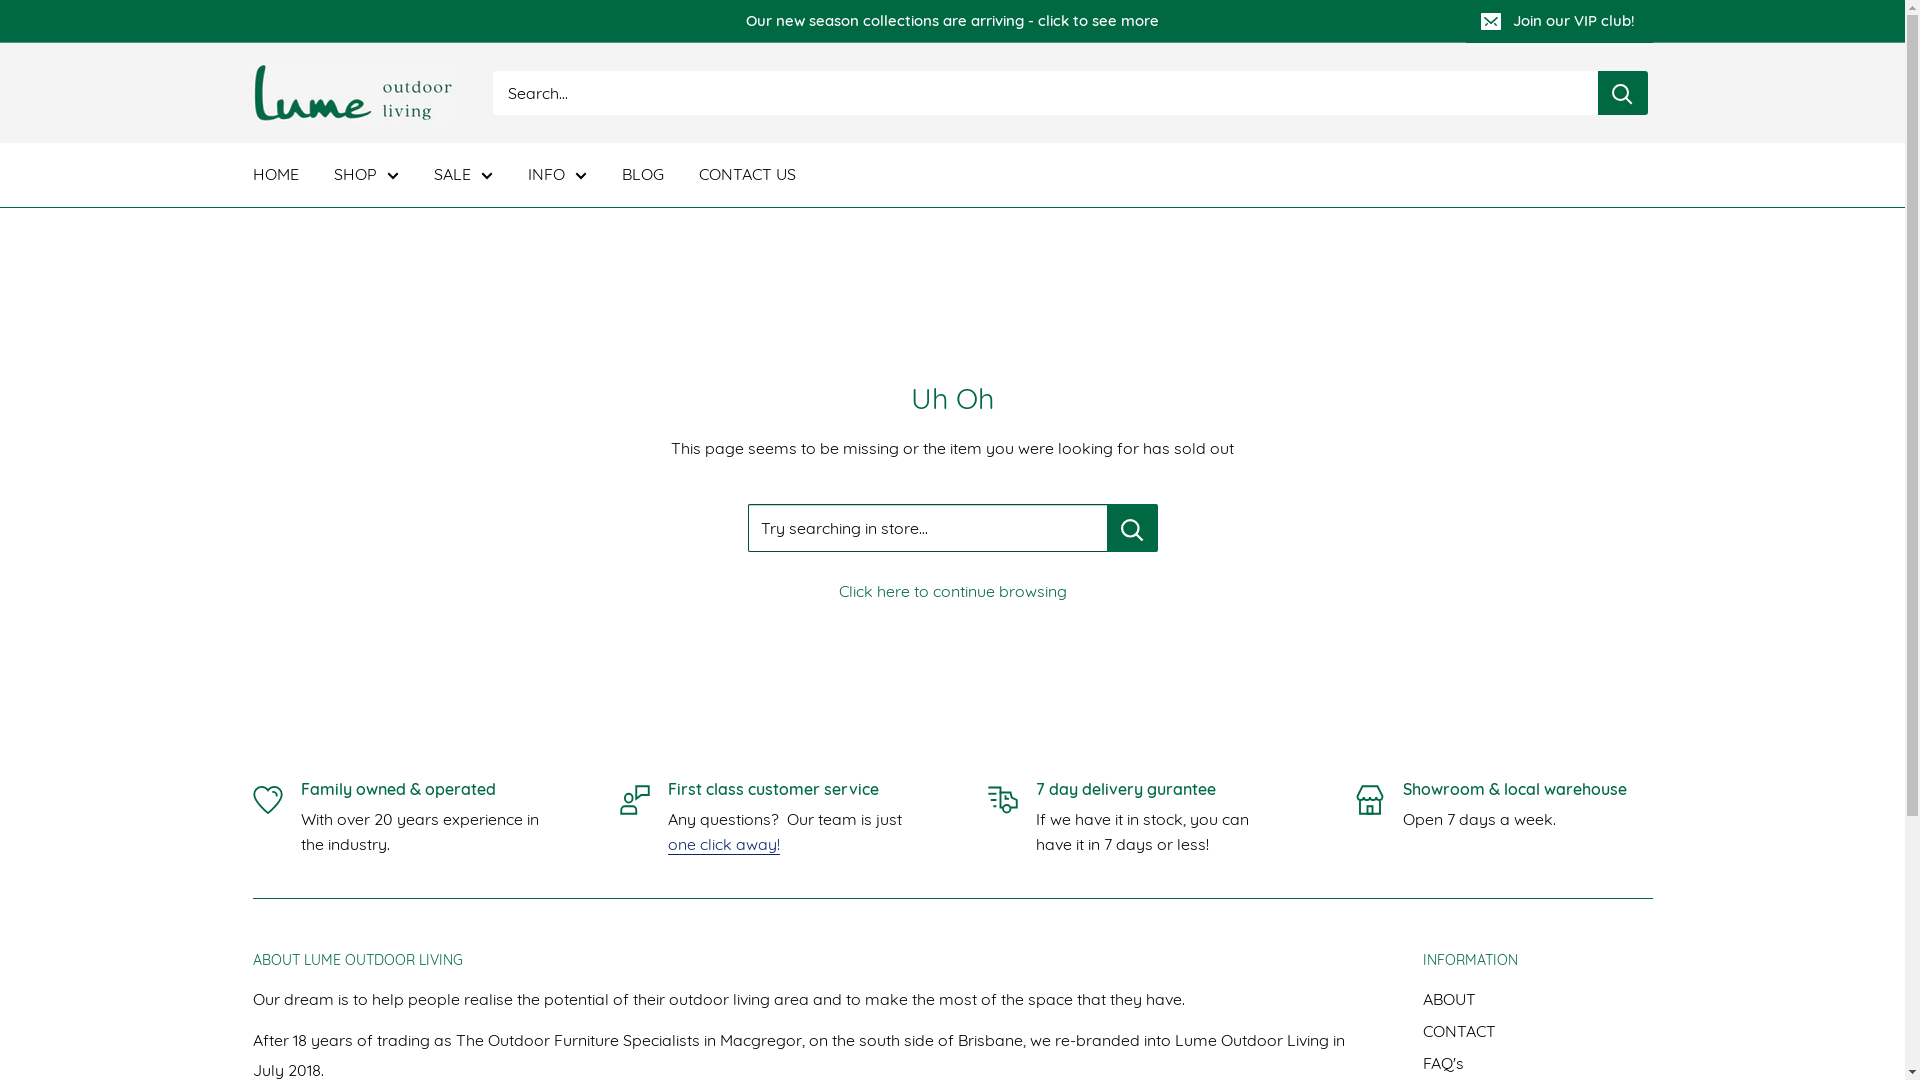  What do you see at coordinates (275, 175) in the screenshot?
I see `HOME` at bounding box center [275, 175].